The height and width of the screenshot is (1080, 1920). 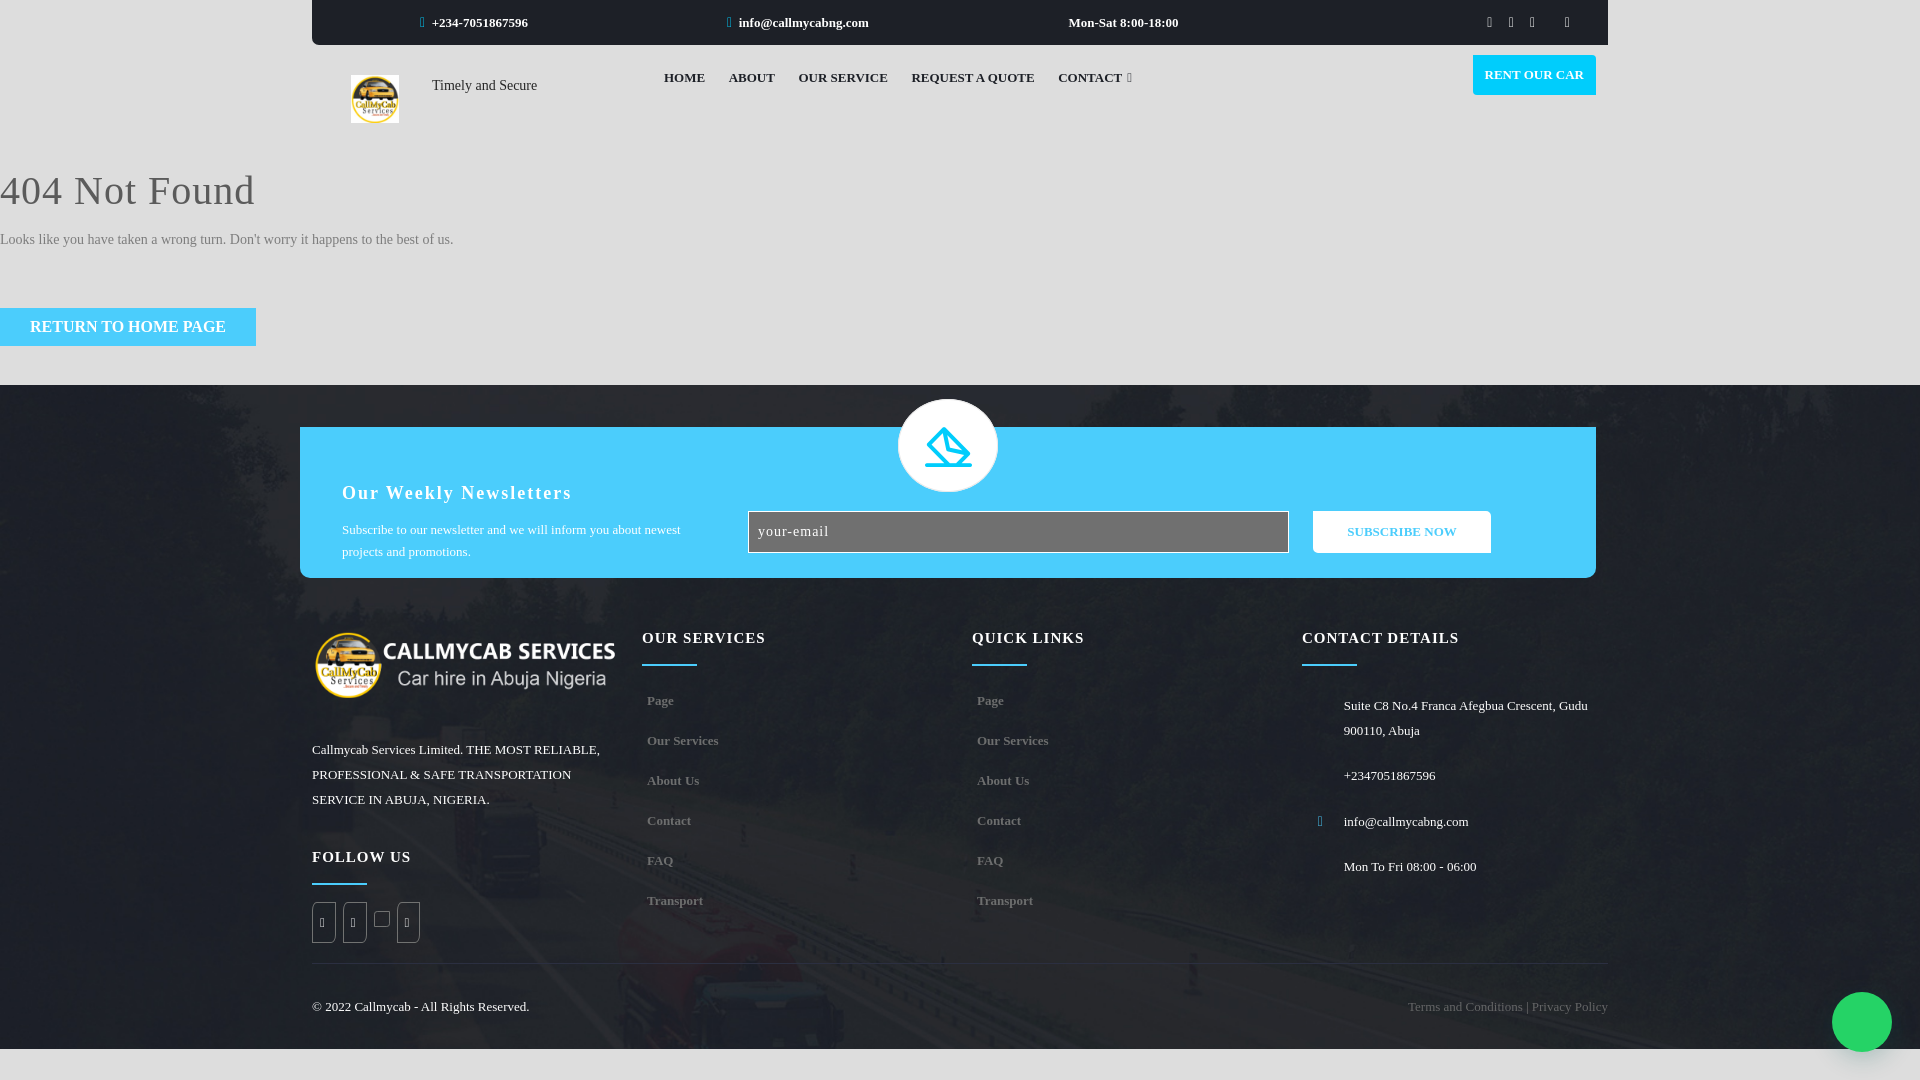 What do you see at coordinates (972, 78) in the screenshot?
I see `REQUEST A QUOTE` at bounding box center [972, 78].